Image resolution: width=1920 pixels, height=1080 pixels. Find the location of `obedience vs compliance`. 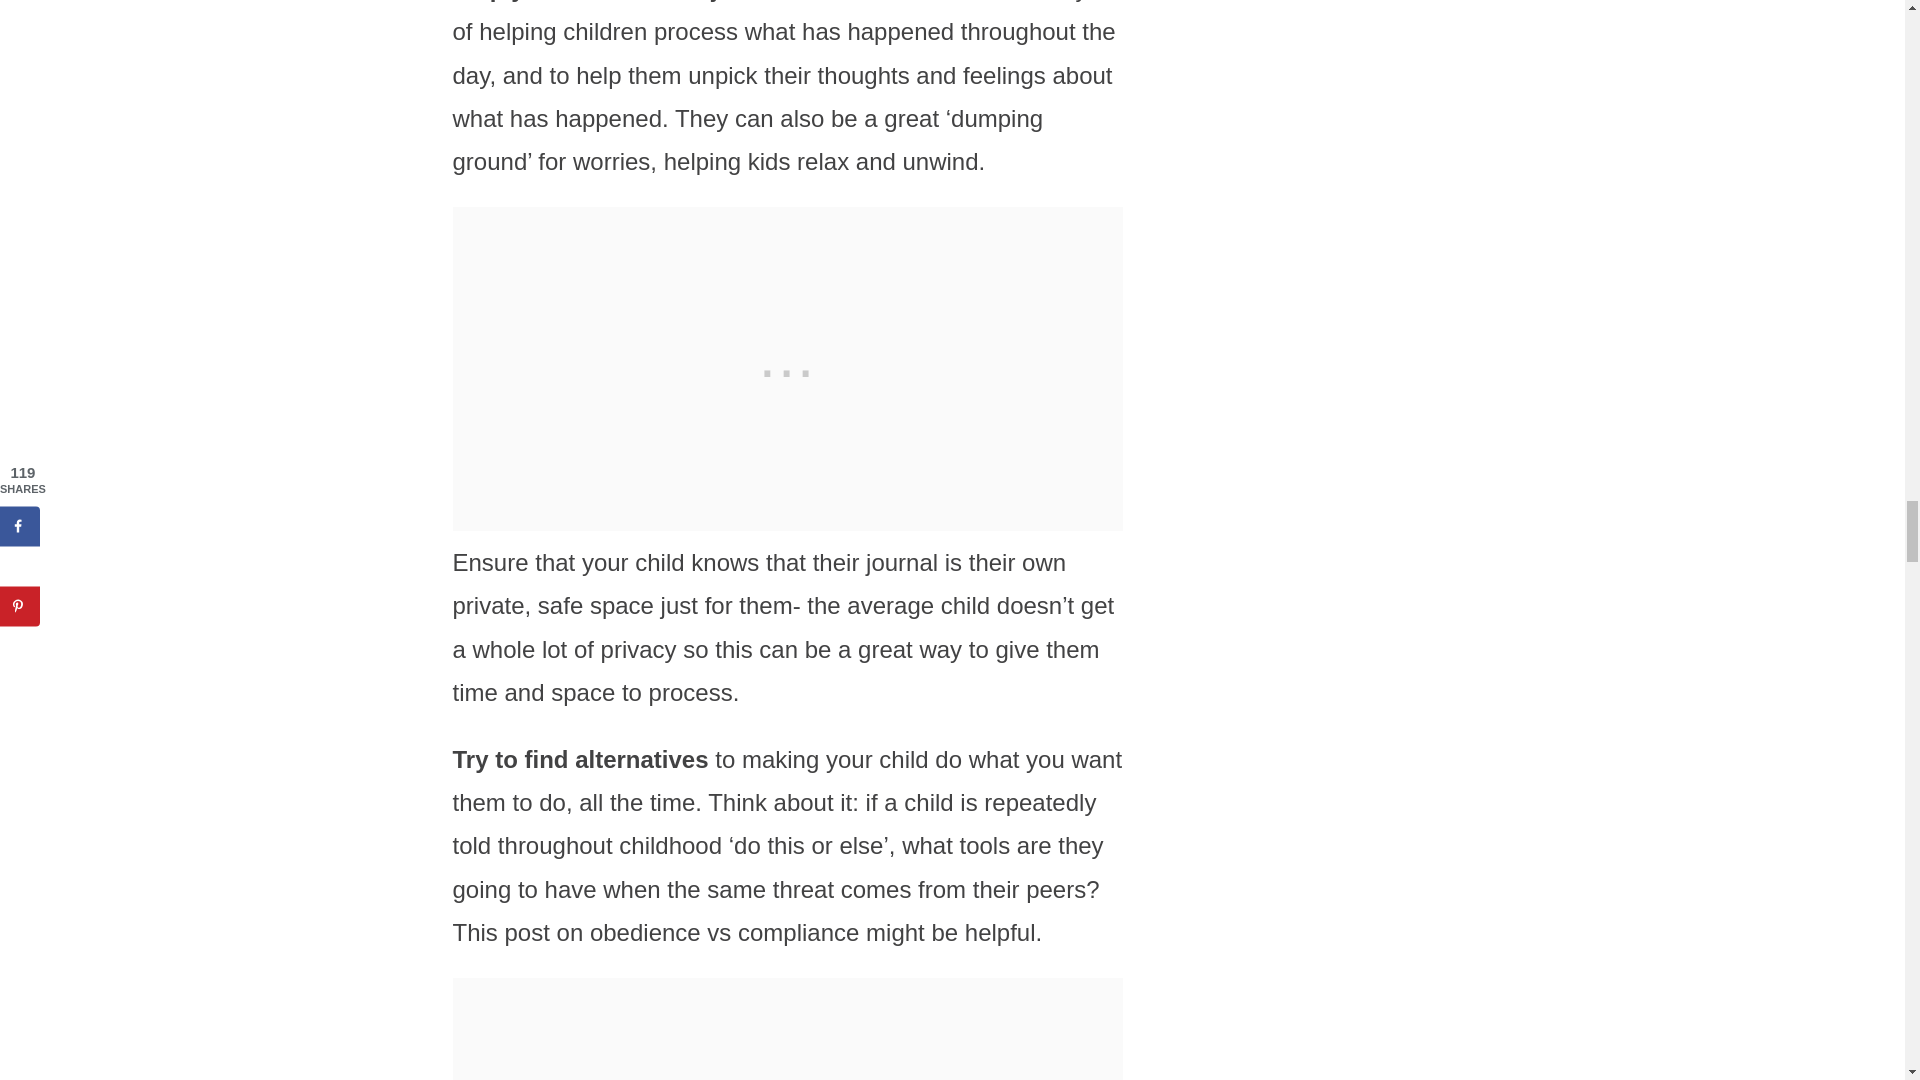

obedience vs compliance is located at coordinates (724, 932).